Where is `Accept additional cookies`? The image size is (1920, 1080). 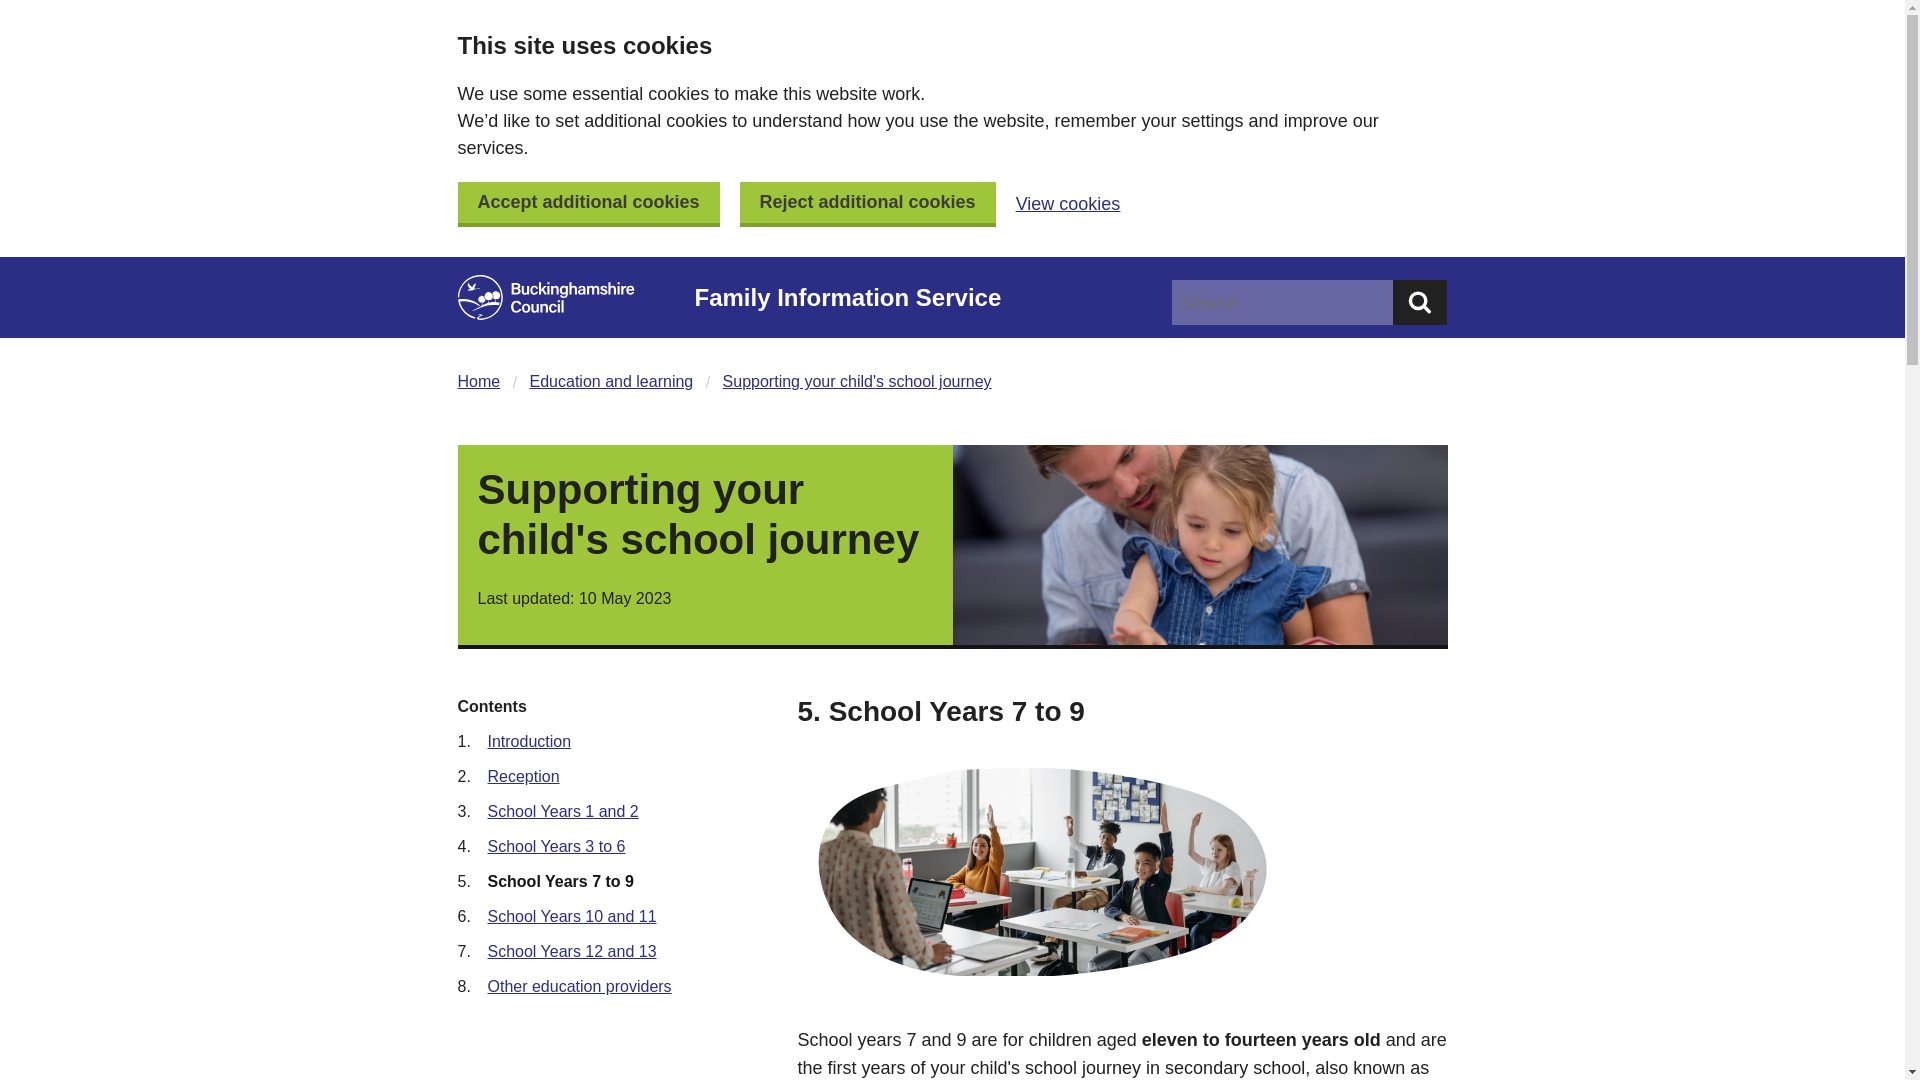
Accept additional cookies is located at coordinates (589, 204).